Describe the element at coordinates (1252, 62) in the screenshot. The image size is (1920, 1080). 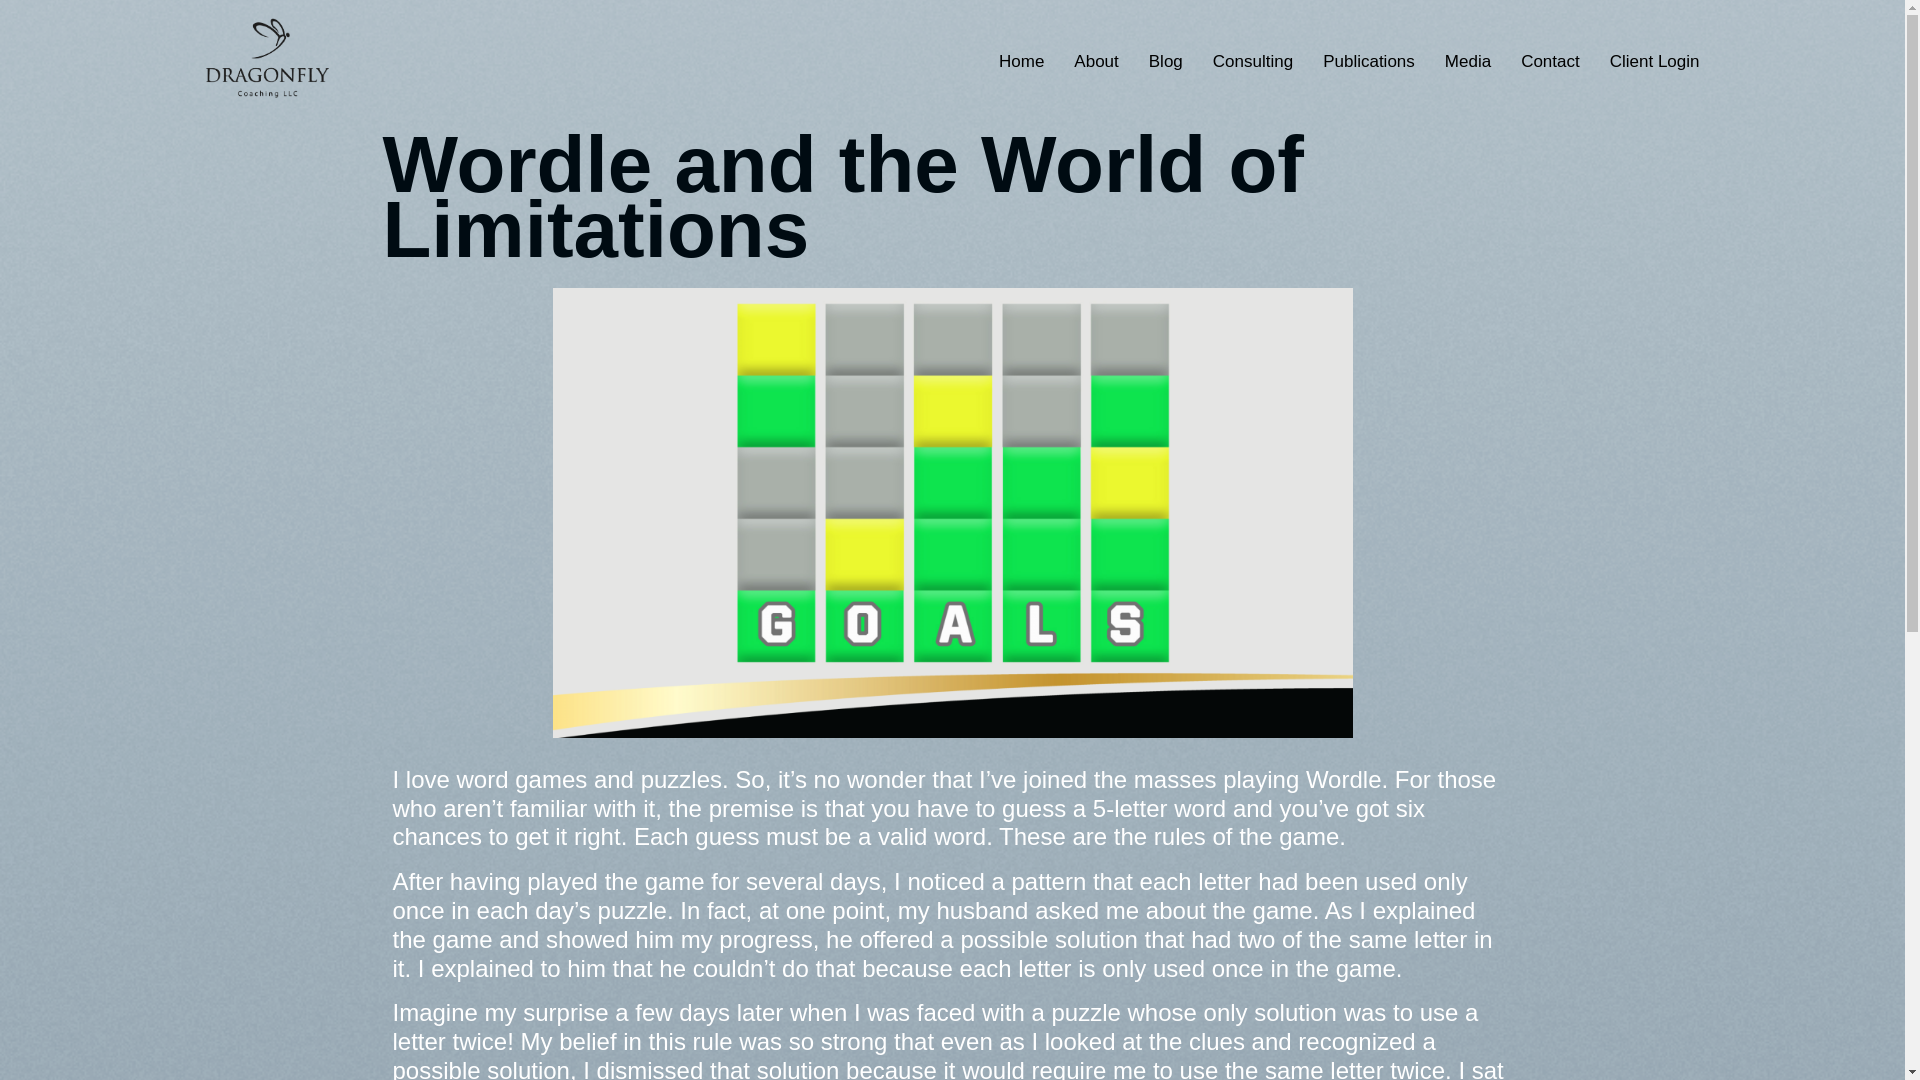
I see `Consulting` at that location.